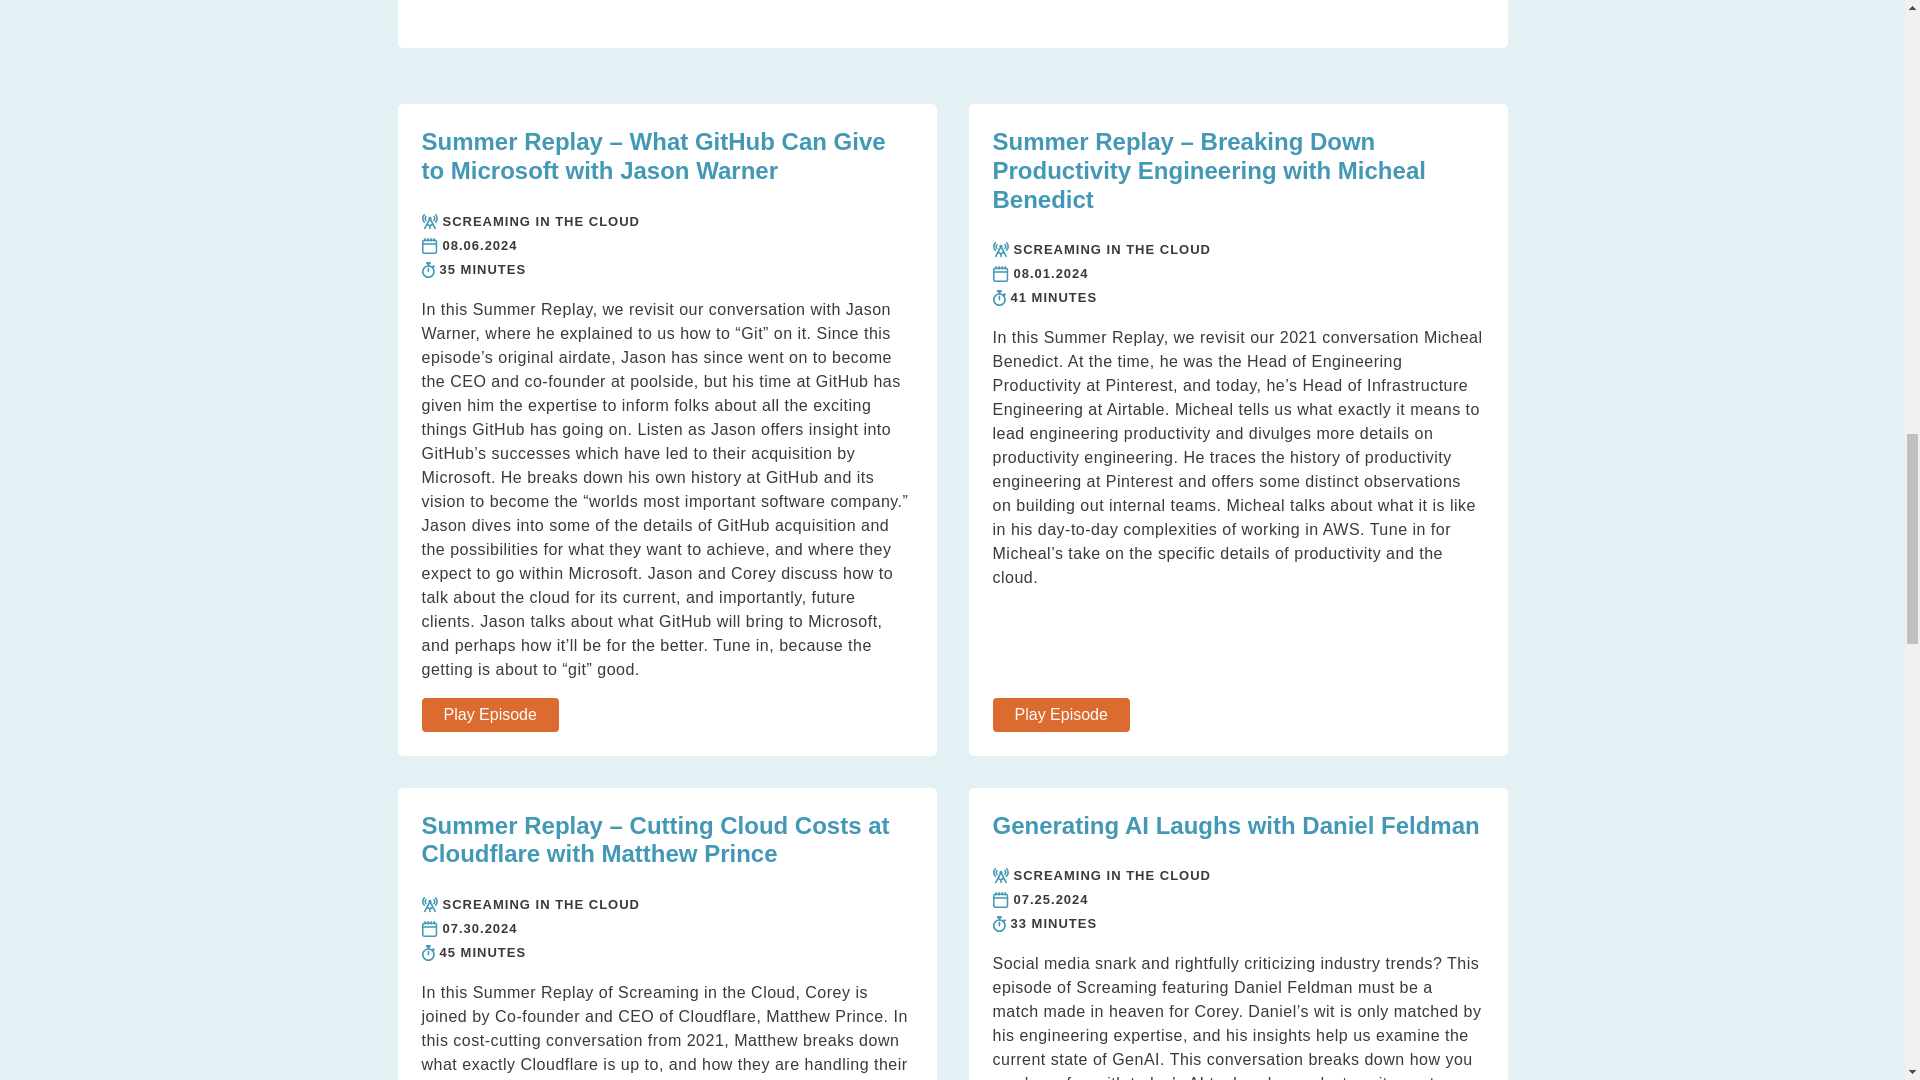 The height and width of the screenshot is (1080, 1920). I want to click on Play Episode, so click(1060, 714).